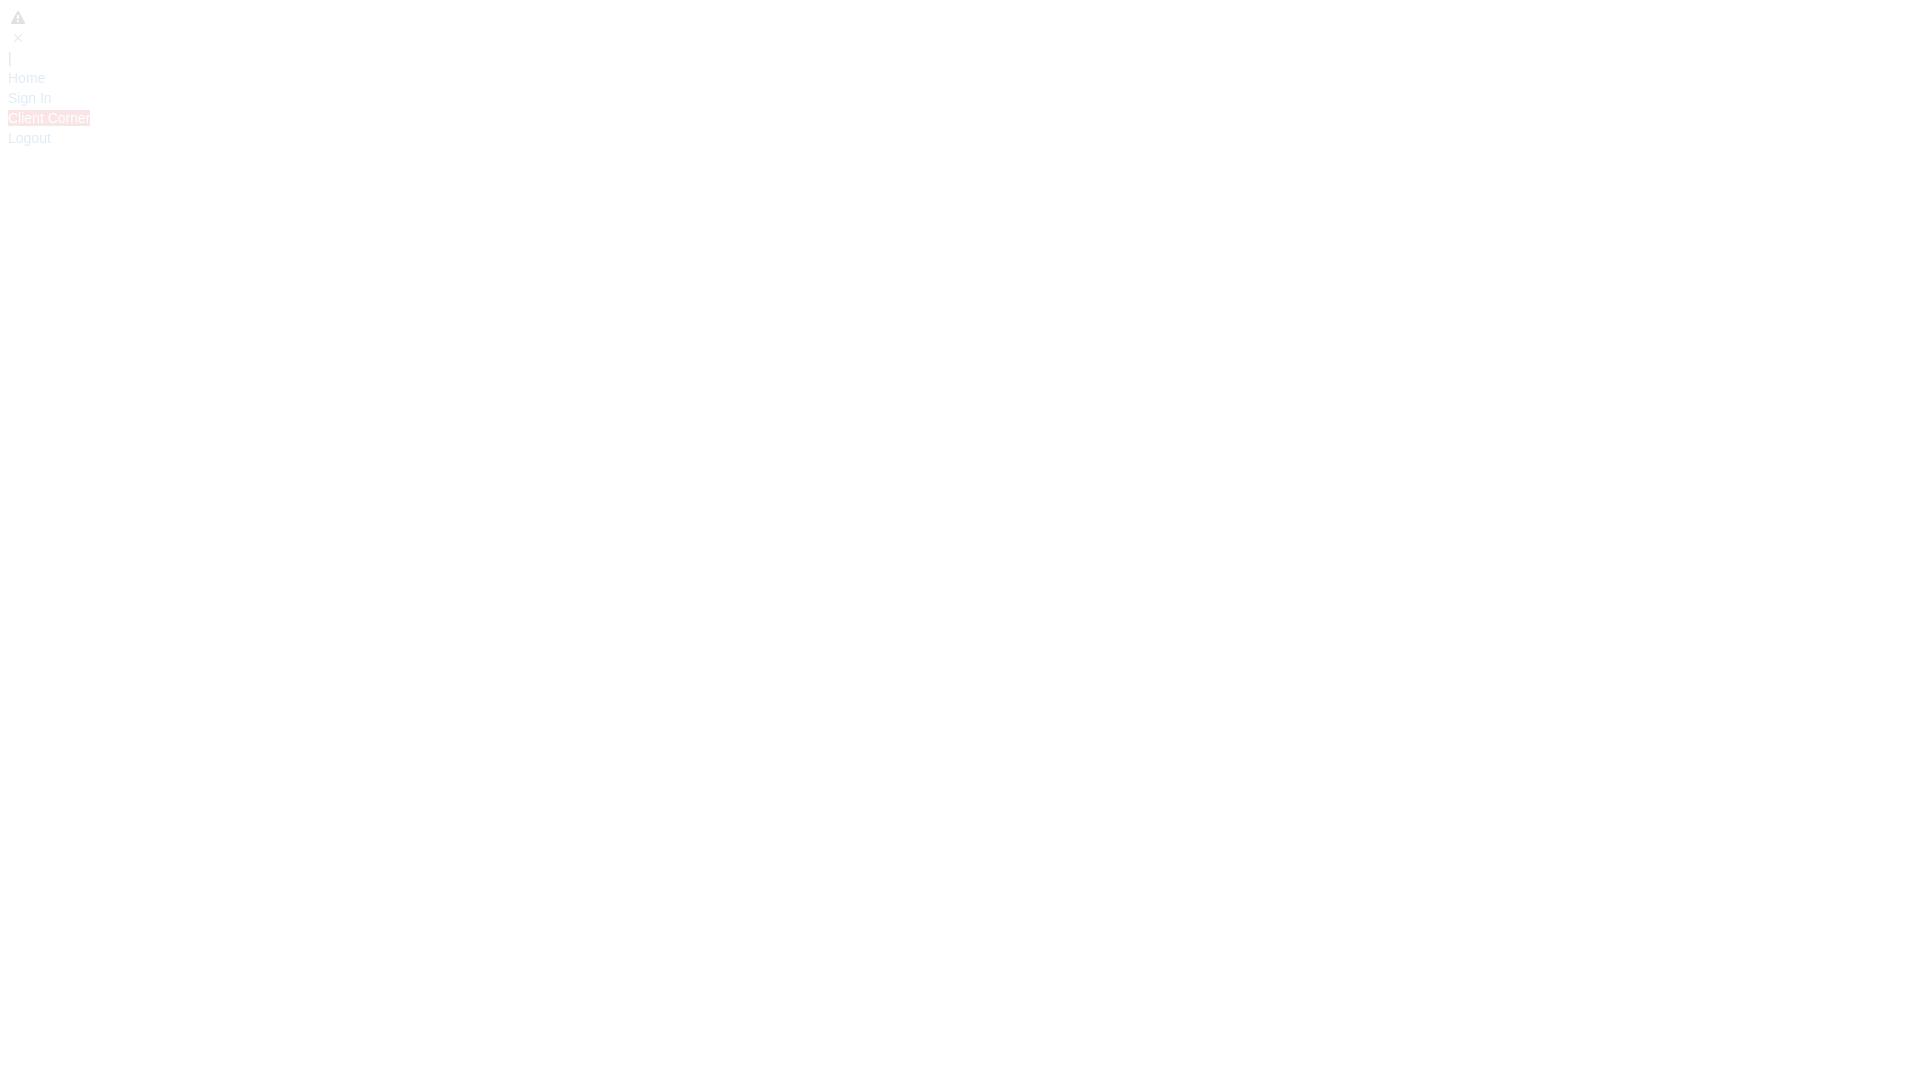  Describe the element at coordinates (49, 118) in the screenshot. I see `Client Corner` at that location.